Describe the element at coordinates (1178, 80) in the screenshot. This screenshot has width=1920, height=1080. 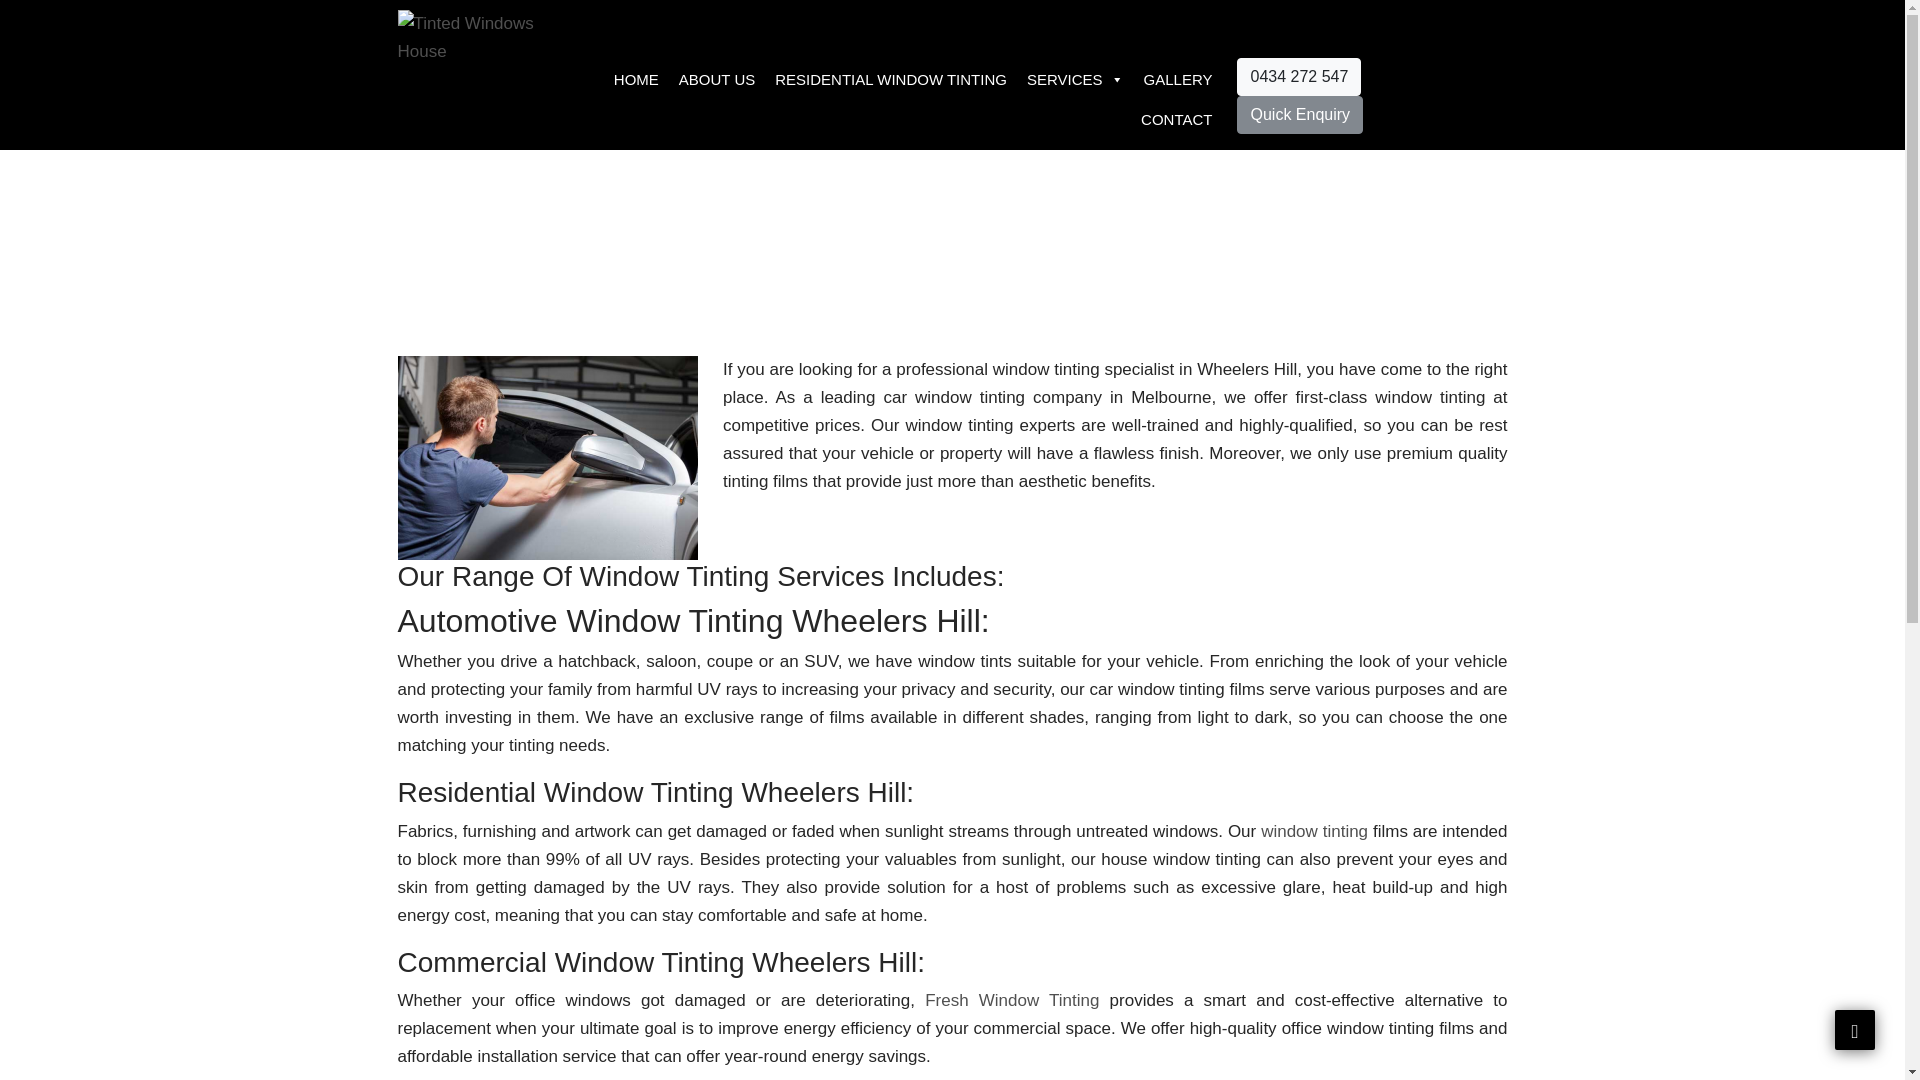
I see `GALLERY` at that location.